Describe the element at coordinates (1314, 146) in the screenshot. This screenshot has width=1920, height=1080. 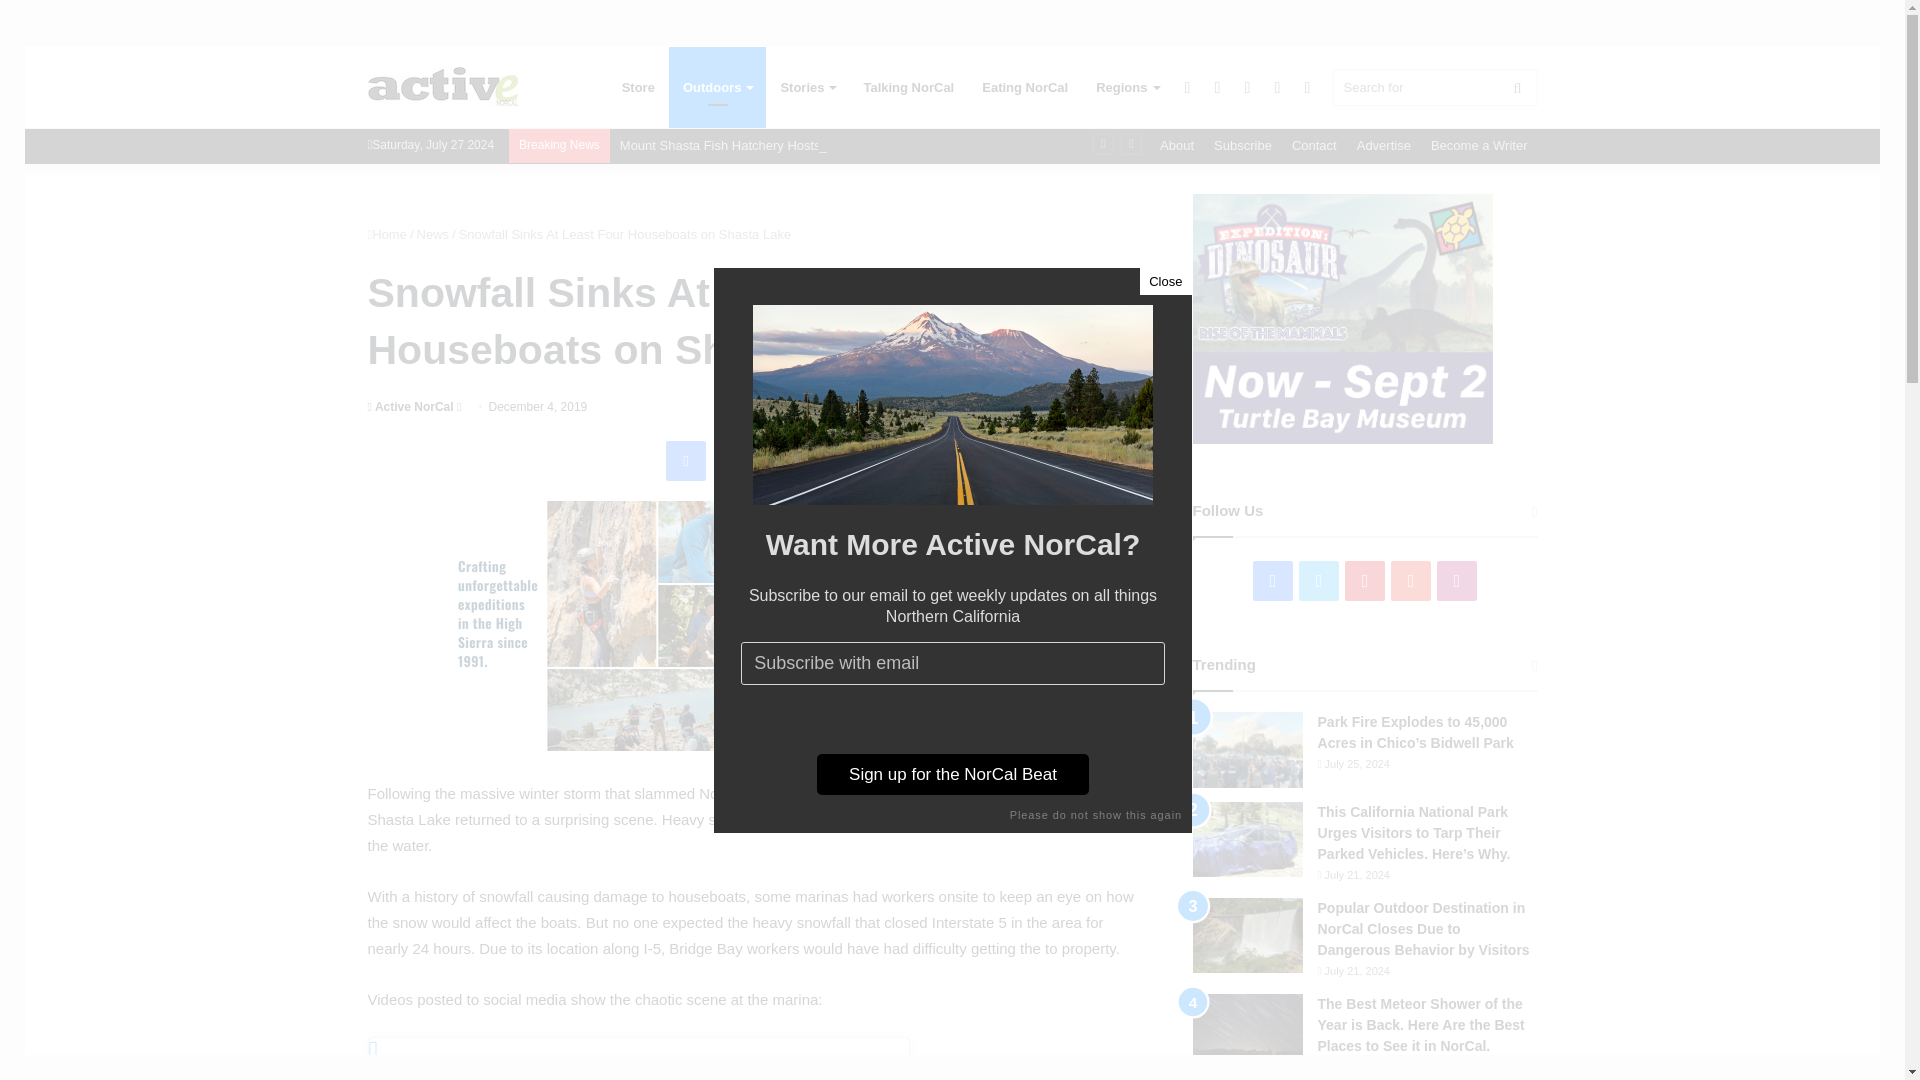
I see `Contact` at that location.